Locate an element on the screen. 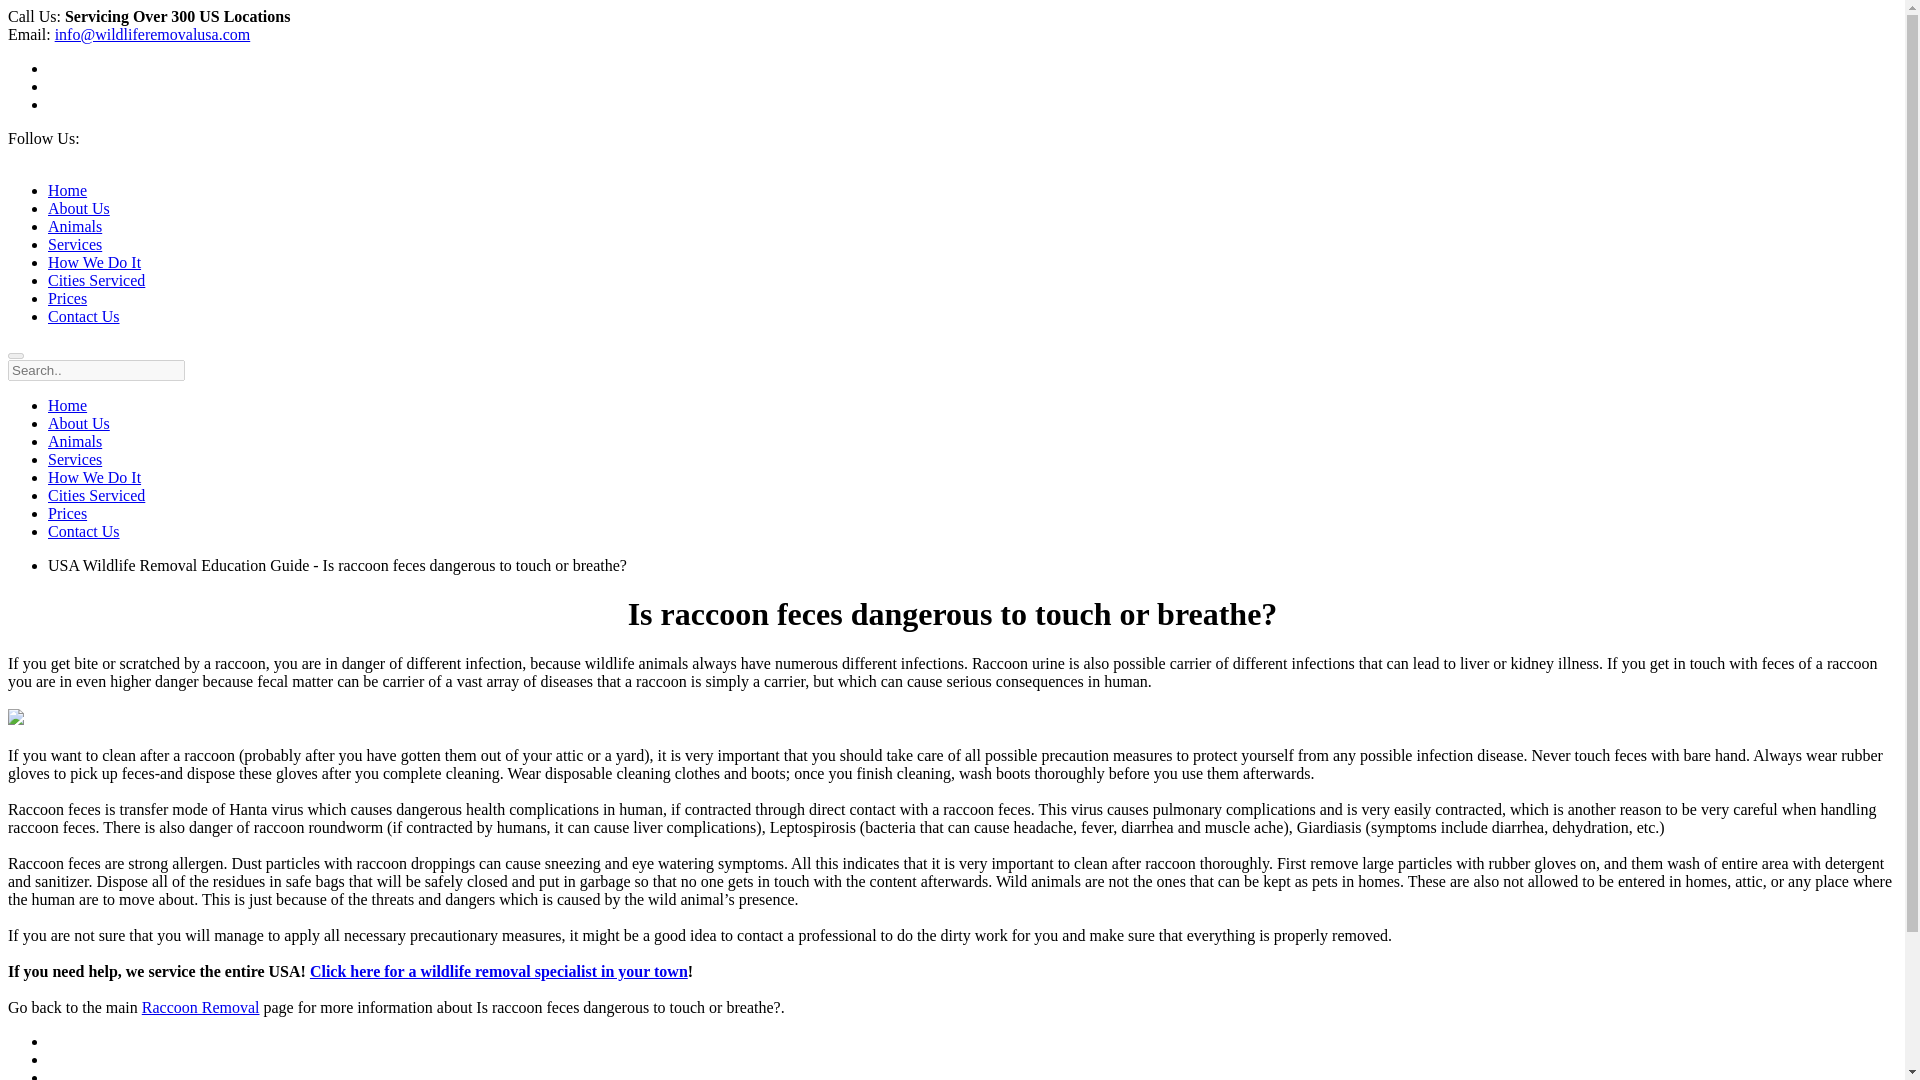 The height and width of the screenshot is (1080, 1920). Contact Us is located at coordinates (84, 531).